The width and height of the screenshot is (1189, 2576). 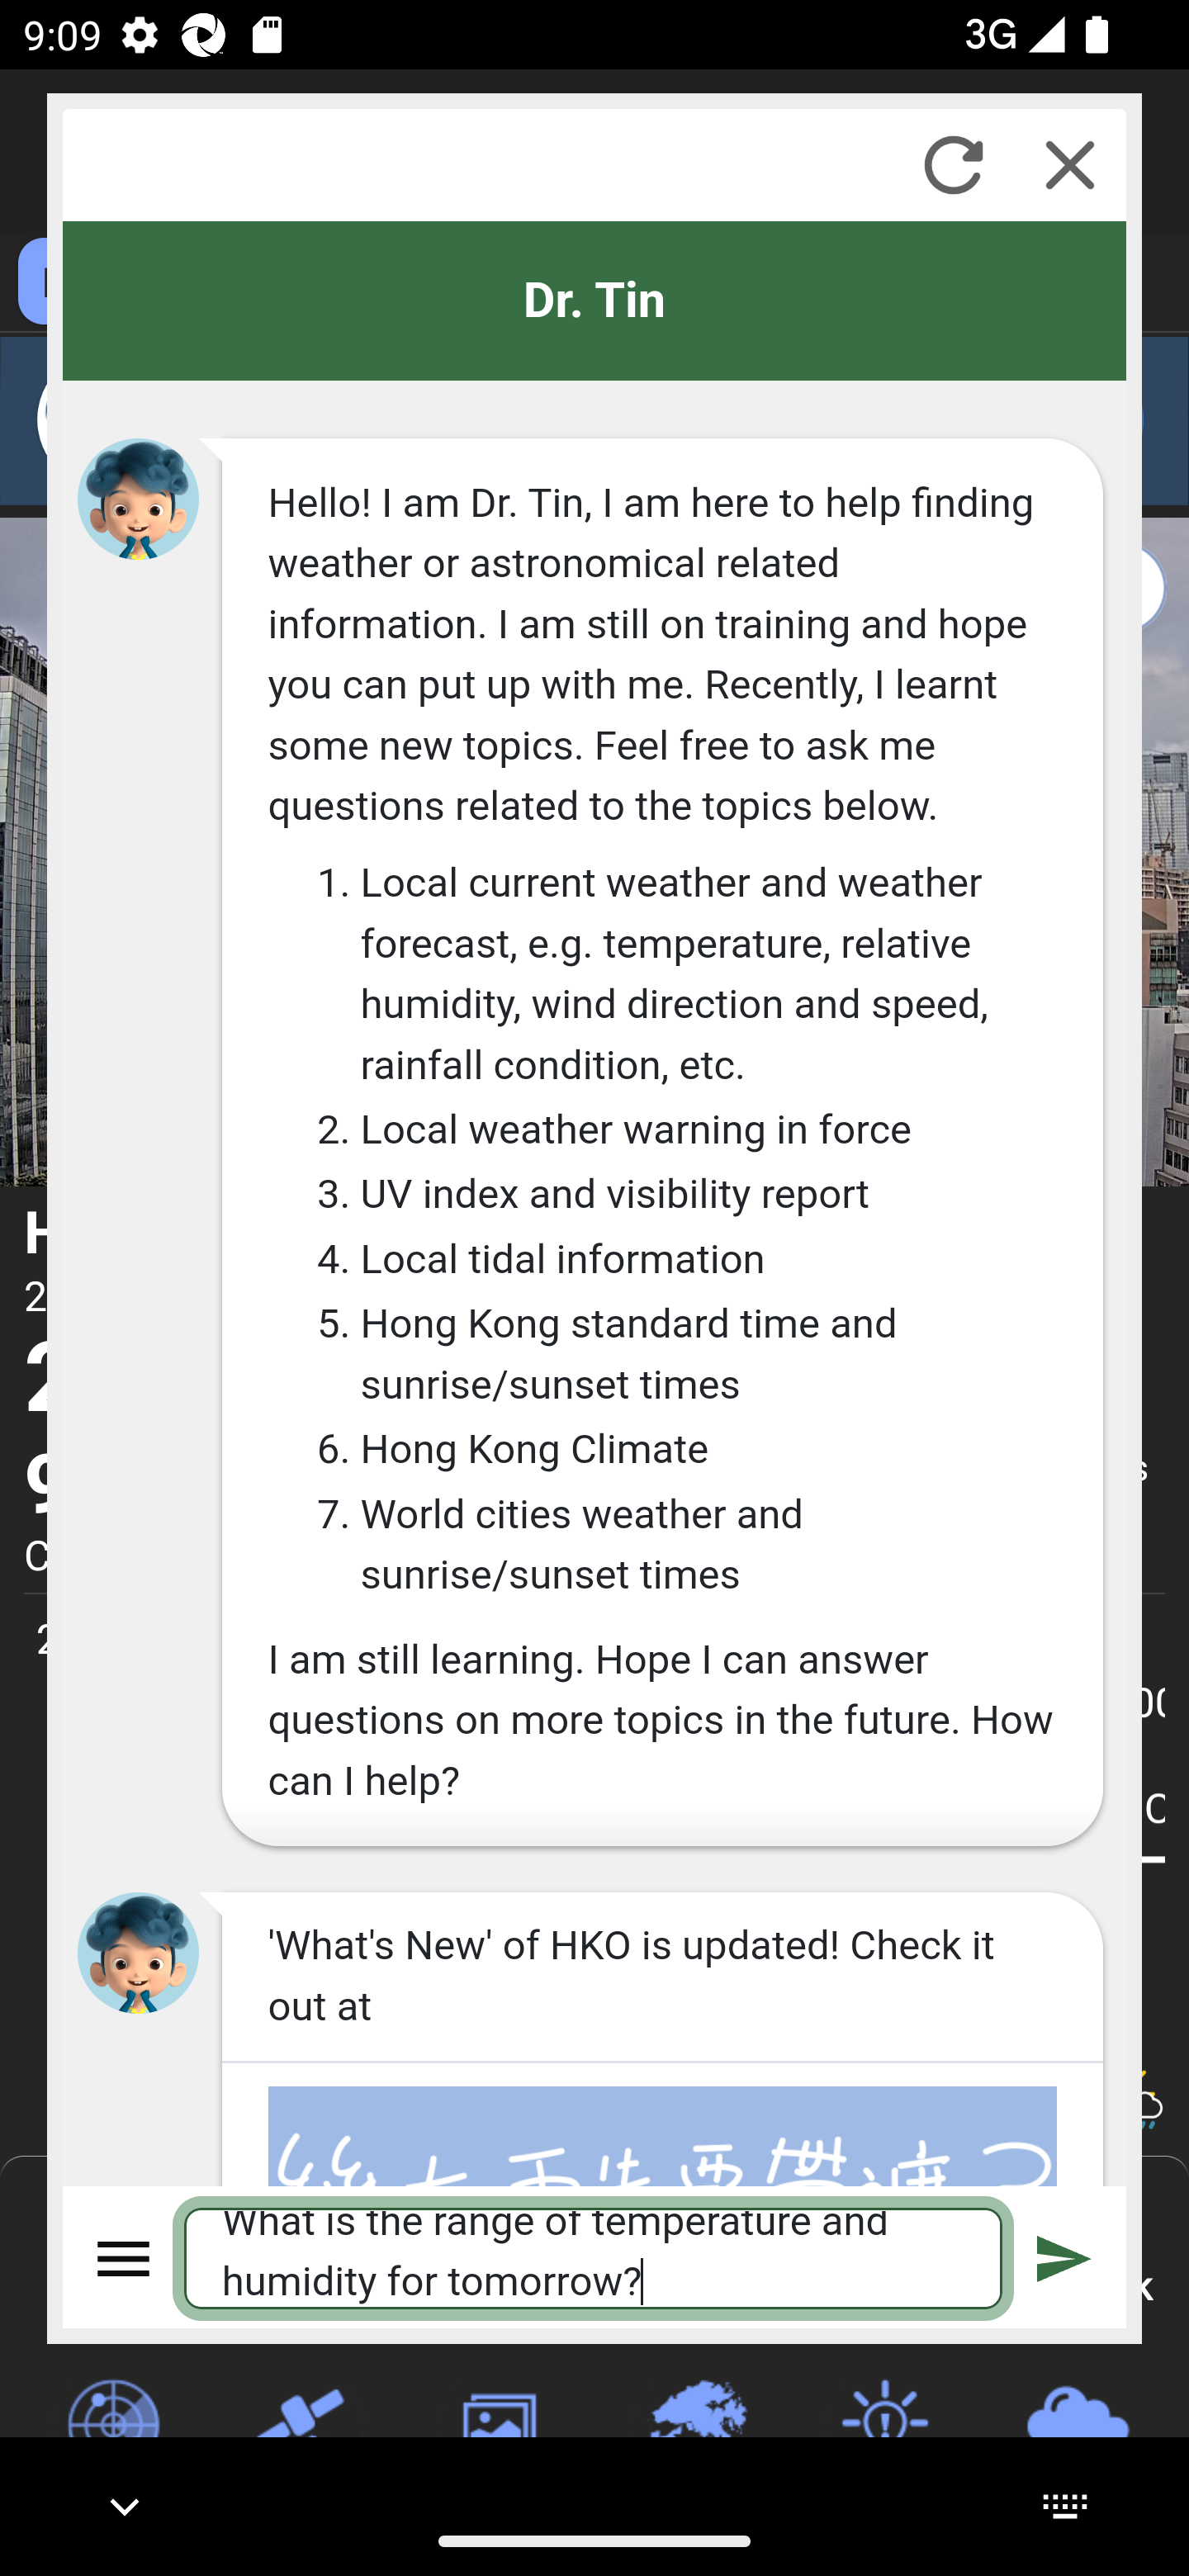 What do you see at coordinates (1064, 2257) in the screenshot?
I see `Submit` at bounding box center [1064, 2257].